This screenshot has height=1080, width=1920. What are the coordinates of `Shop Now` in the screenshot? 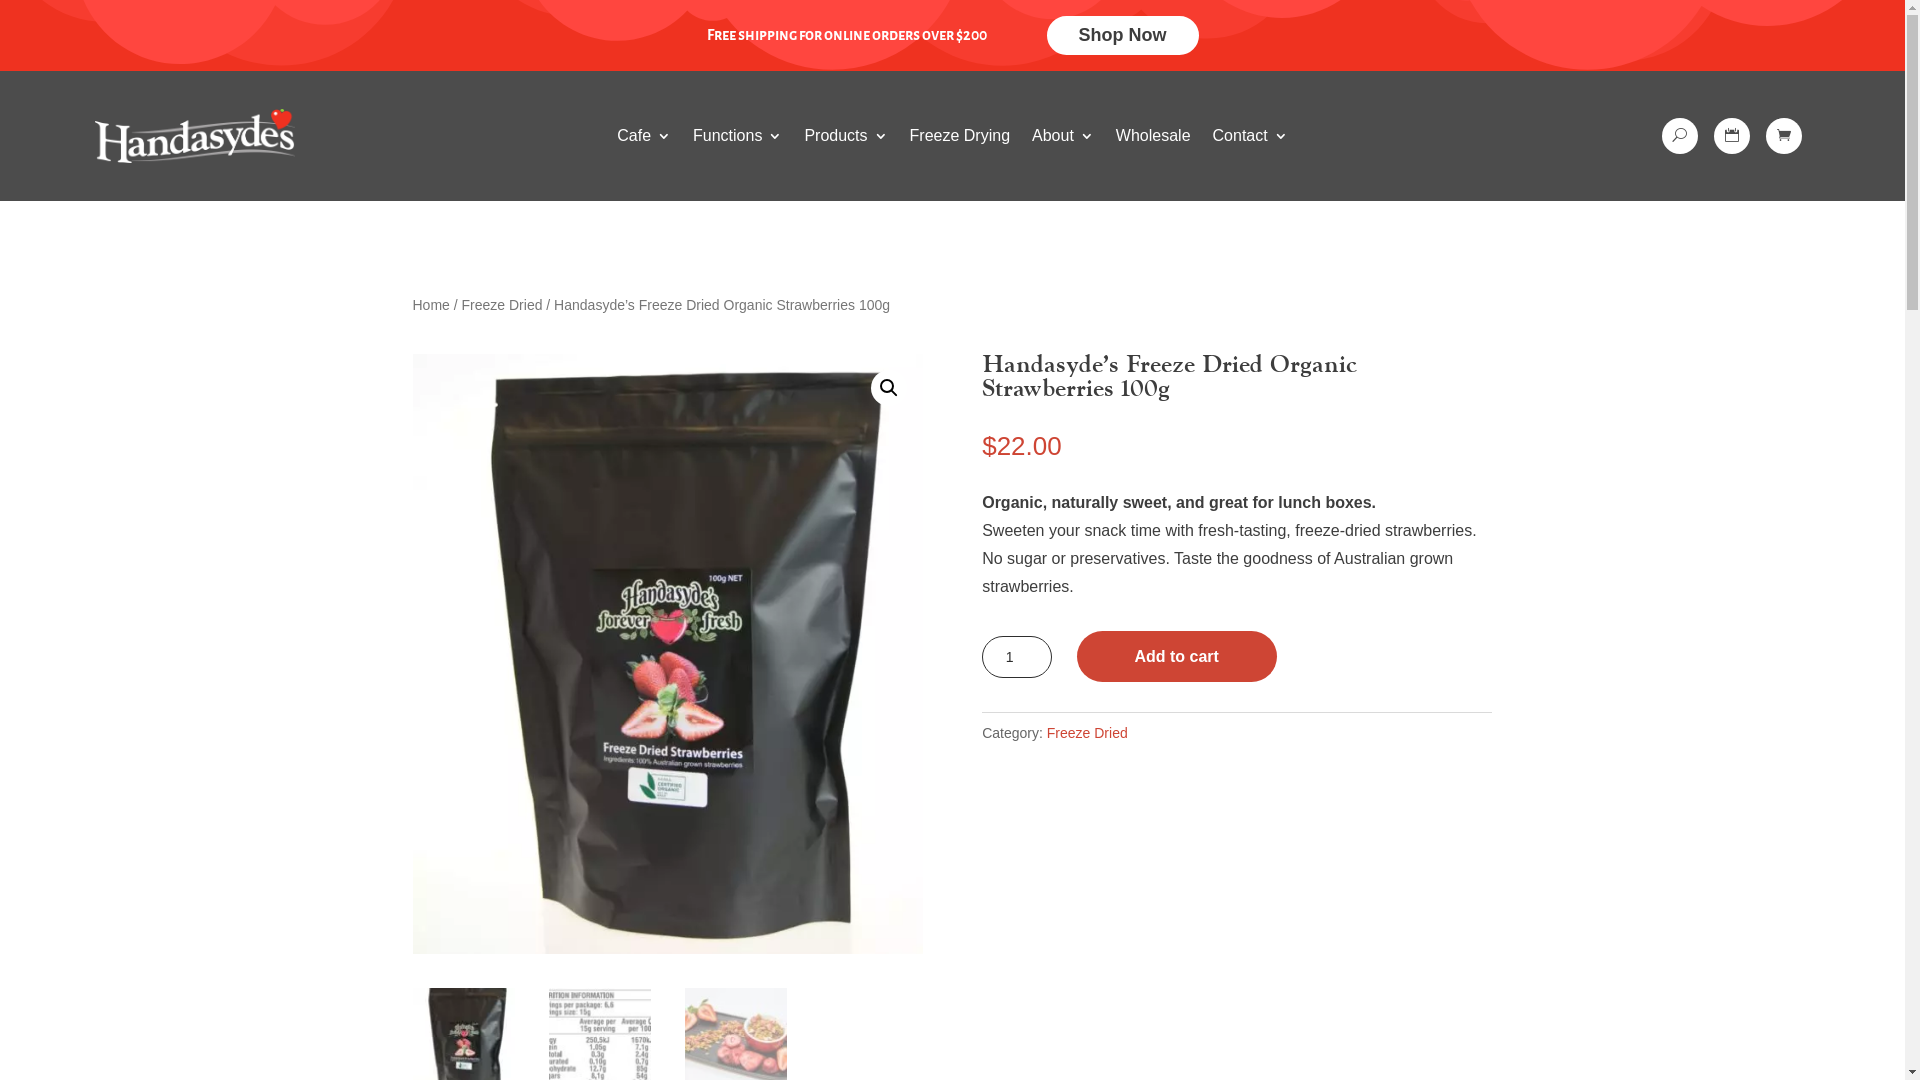 It's located at (1122, 36).